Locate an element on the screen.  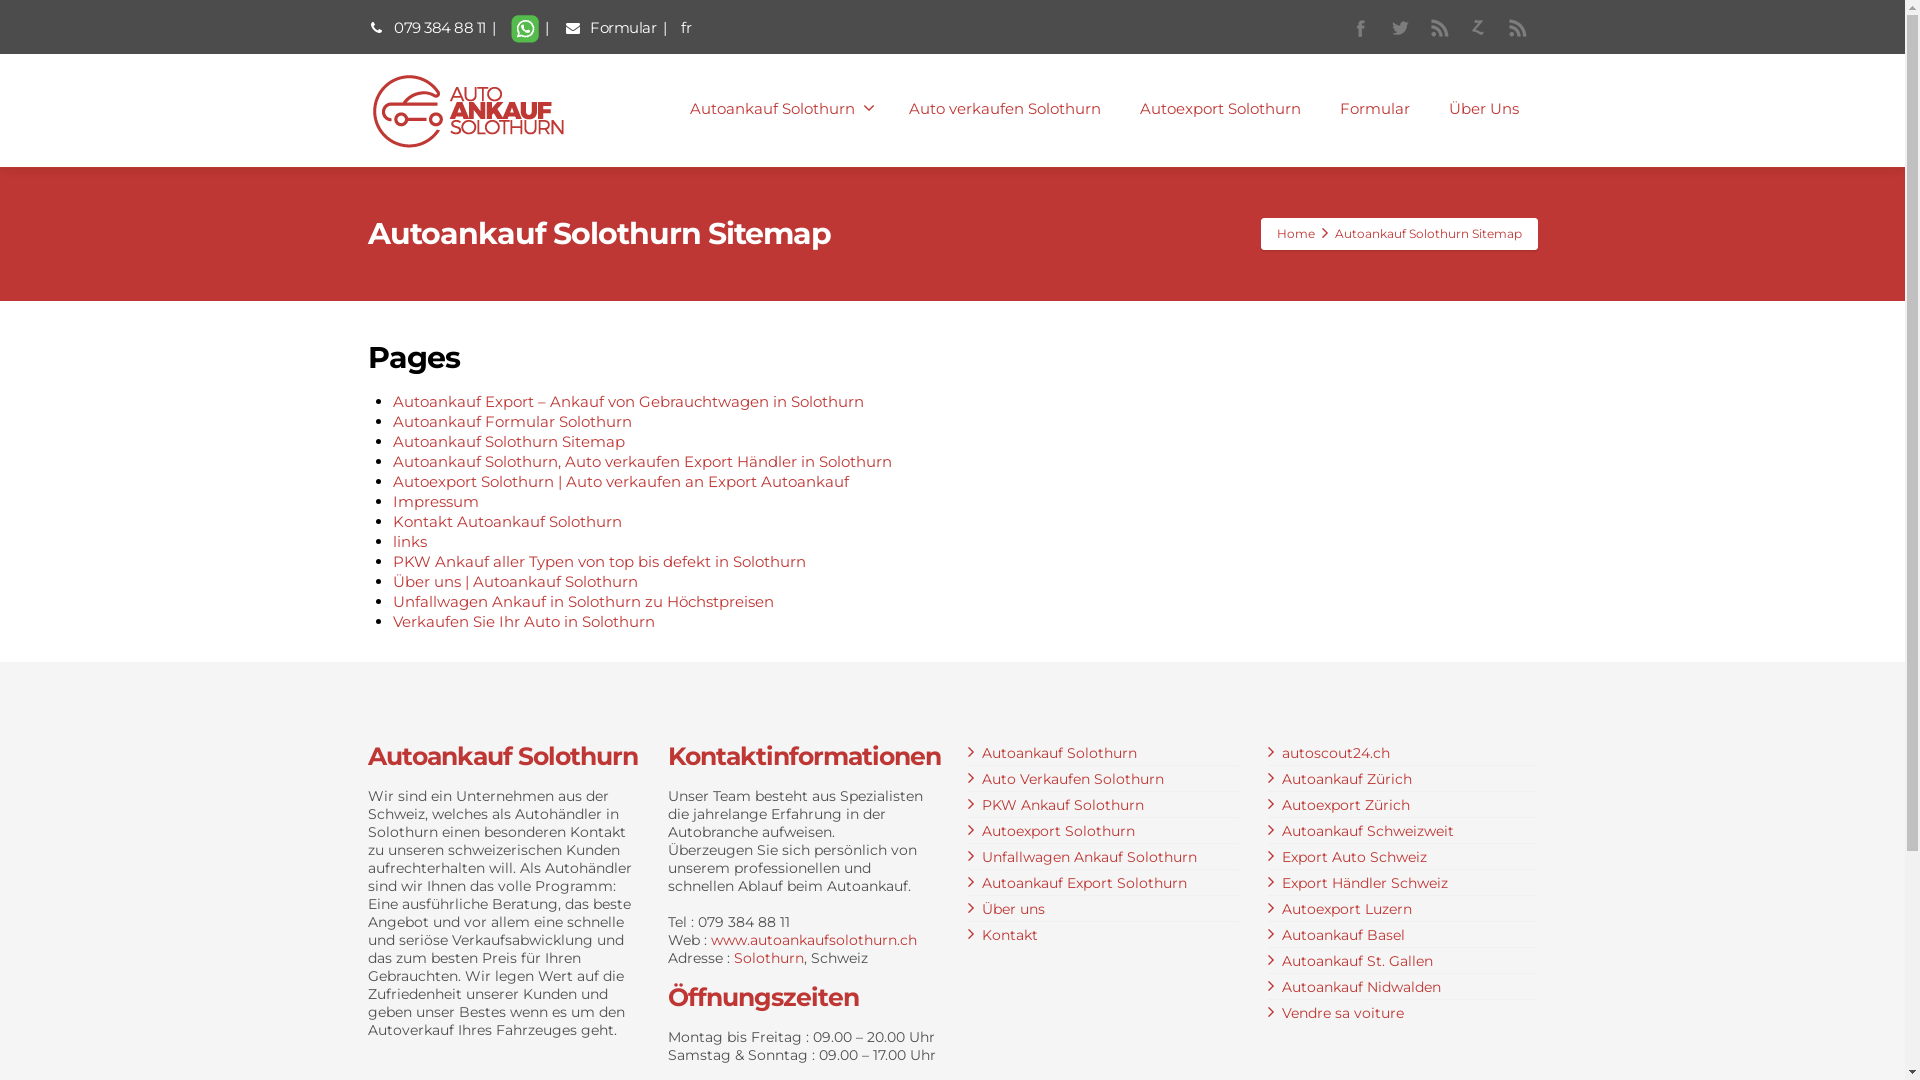
links is located at coordinates (409, 542).